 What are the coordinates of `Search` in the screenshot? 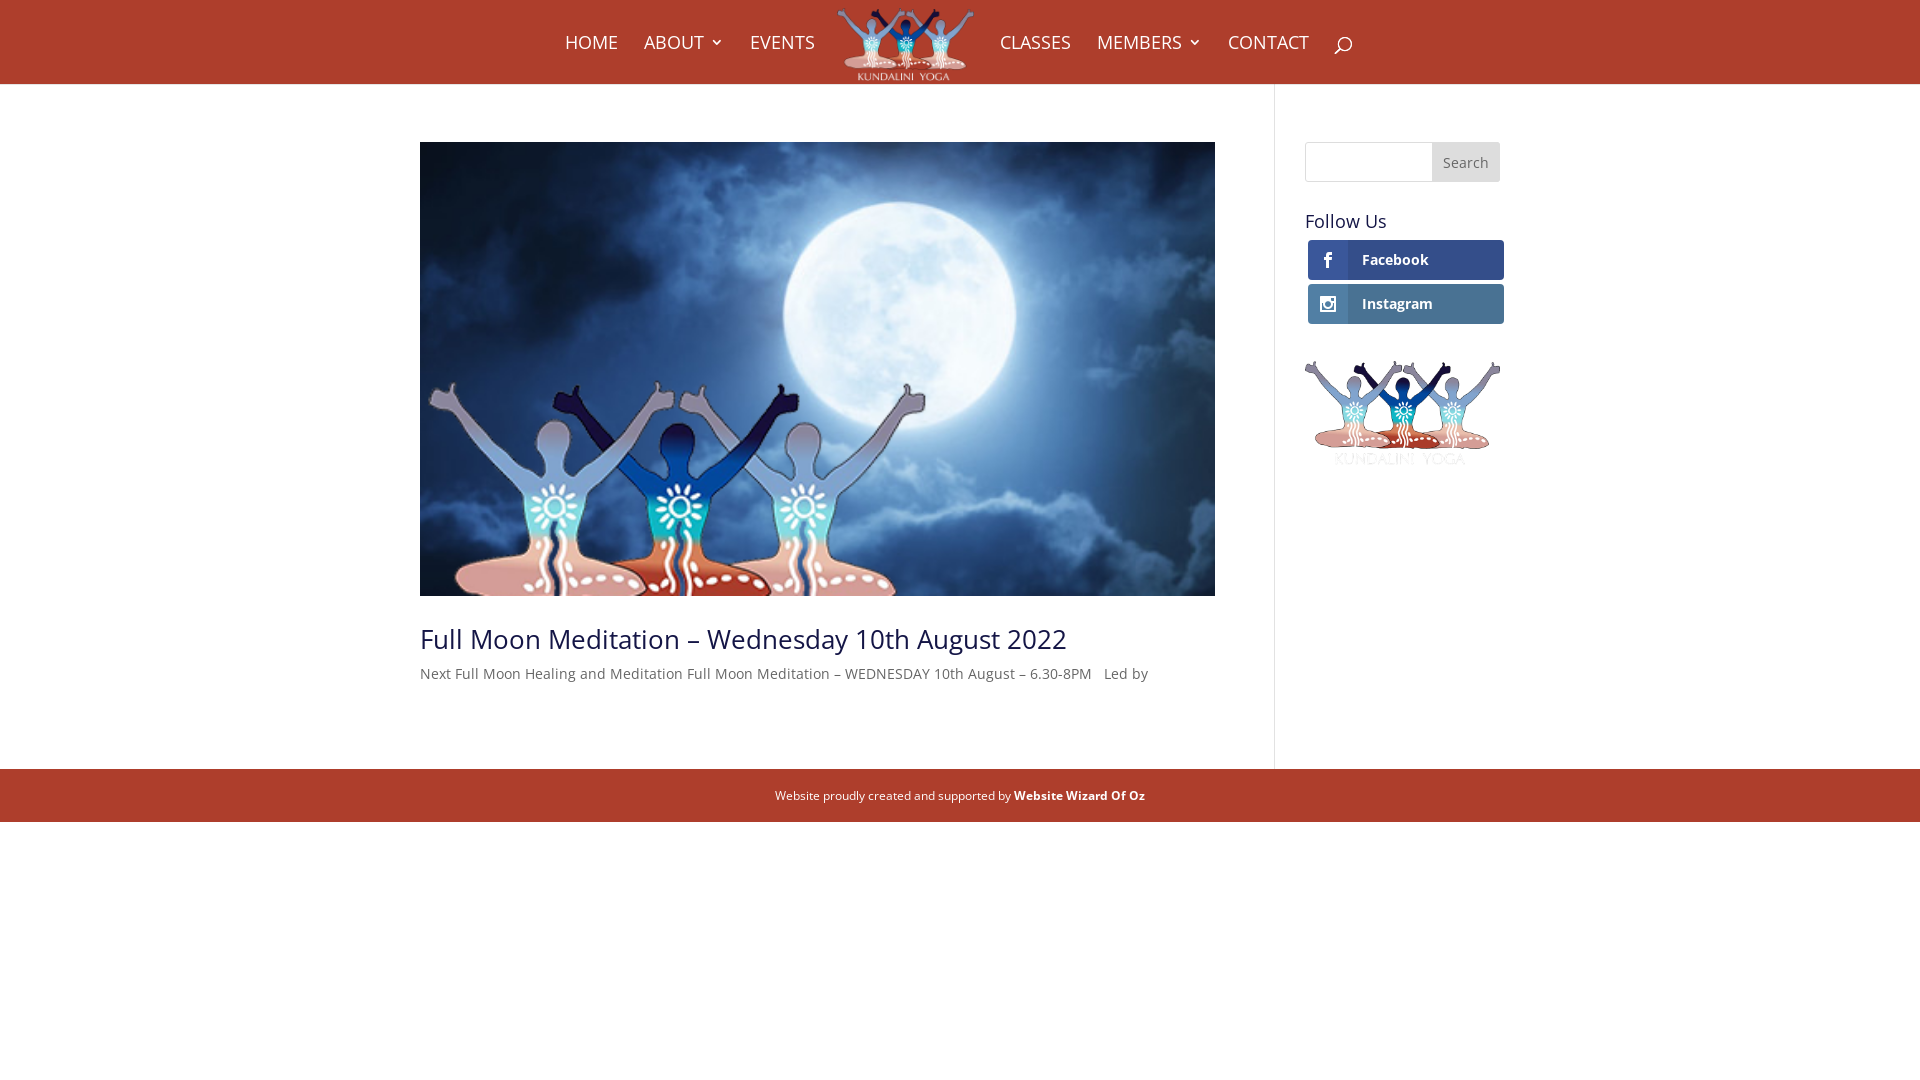 It's located at (1466, 162).